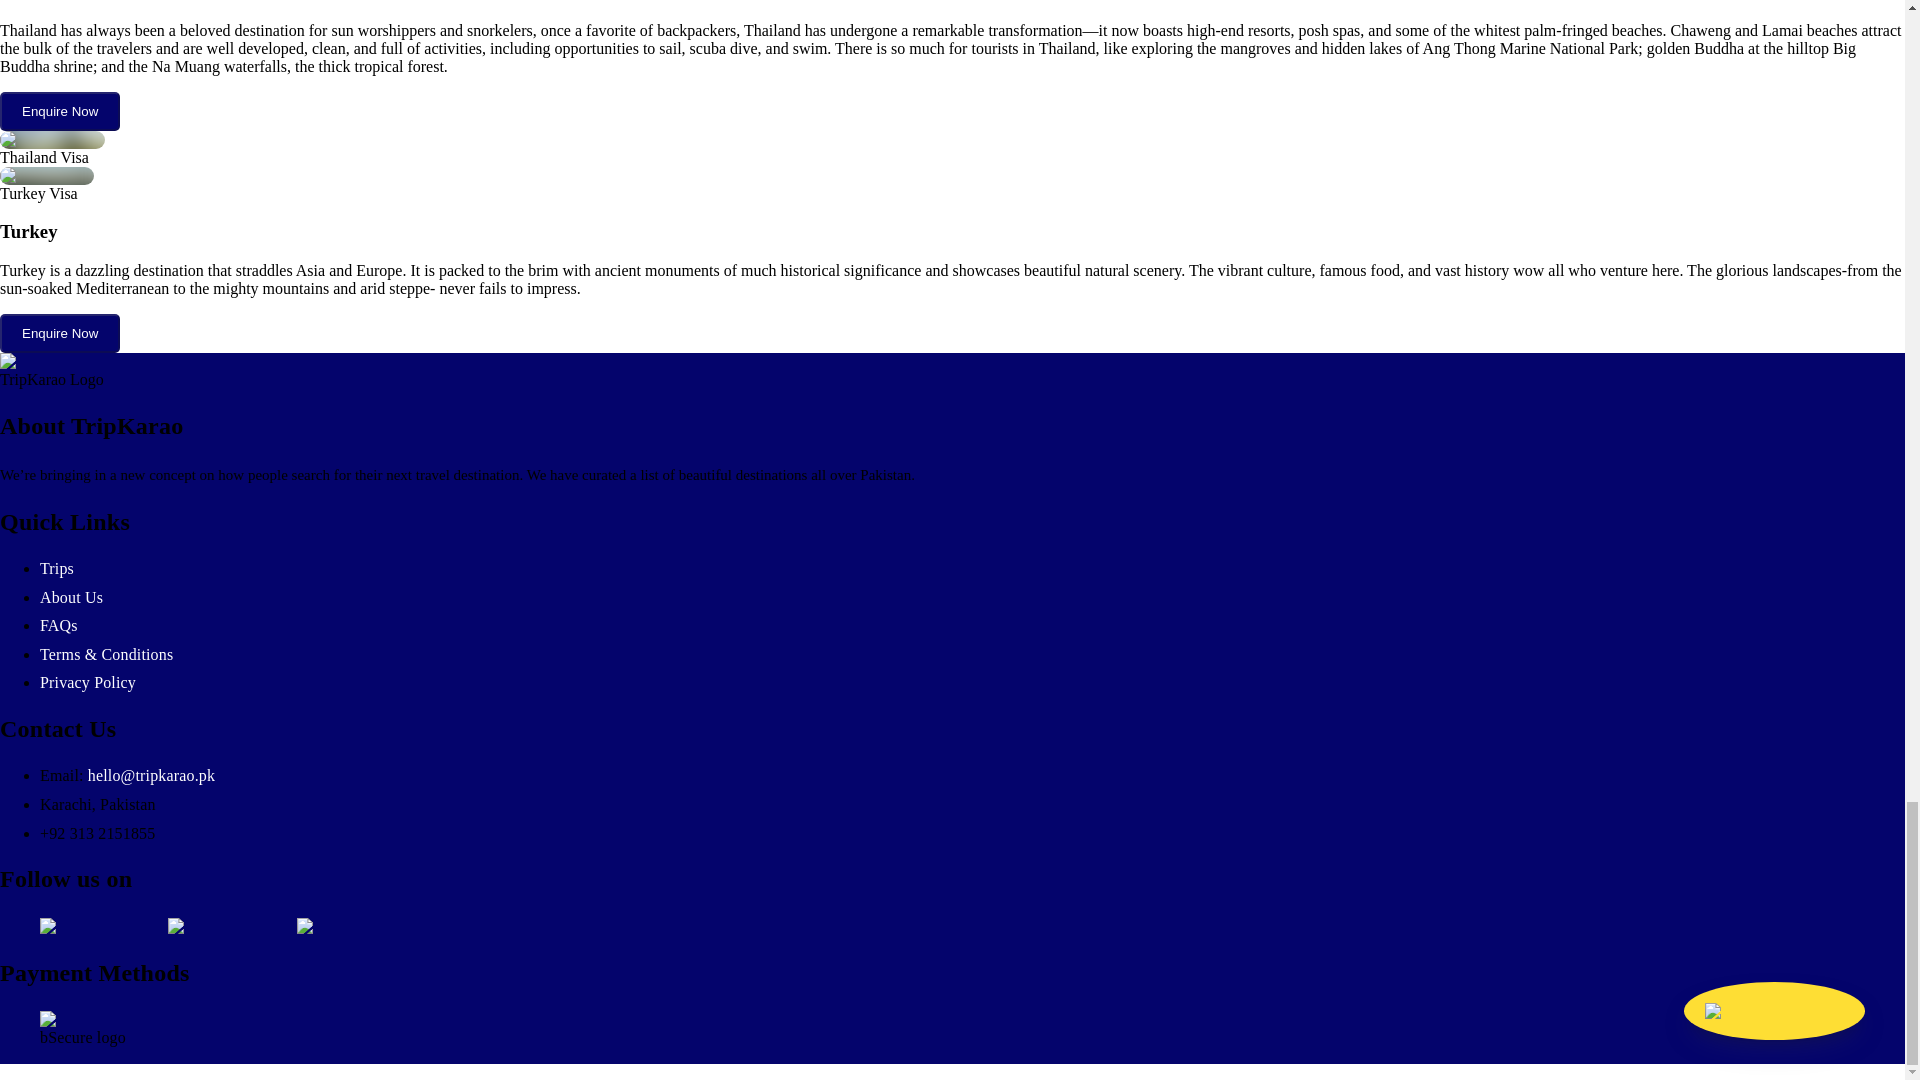  What do you see at coordinates (60, 110) in the screenshot?
I see `Enquire Now` at bounding box center [60, 110].